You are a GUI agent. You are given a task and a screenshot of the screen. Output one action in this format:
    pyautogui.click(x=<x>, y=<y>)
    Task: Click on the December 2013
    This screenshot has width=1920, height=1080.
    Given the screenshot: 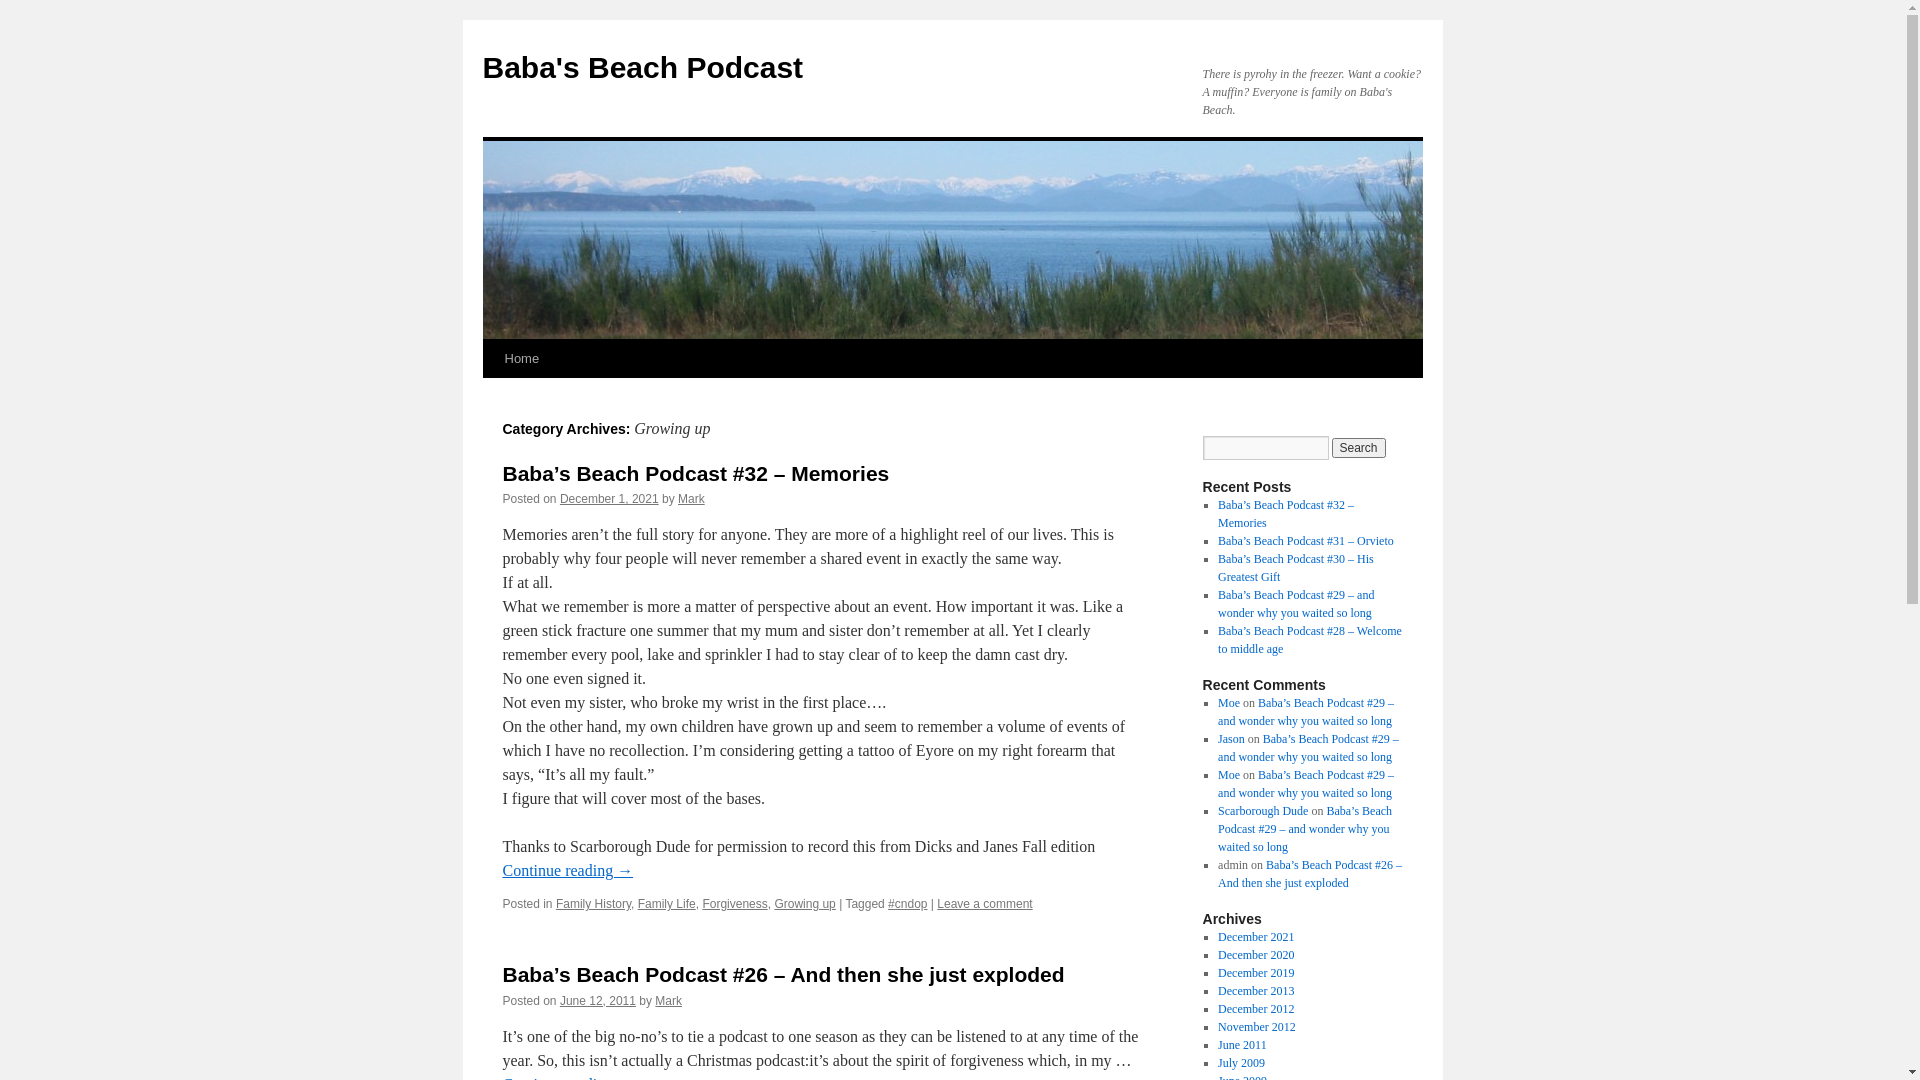 What is the action you would take?
    pyautogui.click(x=1256, y=991)
    